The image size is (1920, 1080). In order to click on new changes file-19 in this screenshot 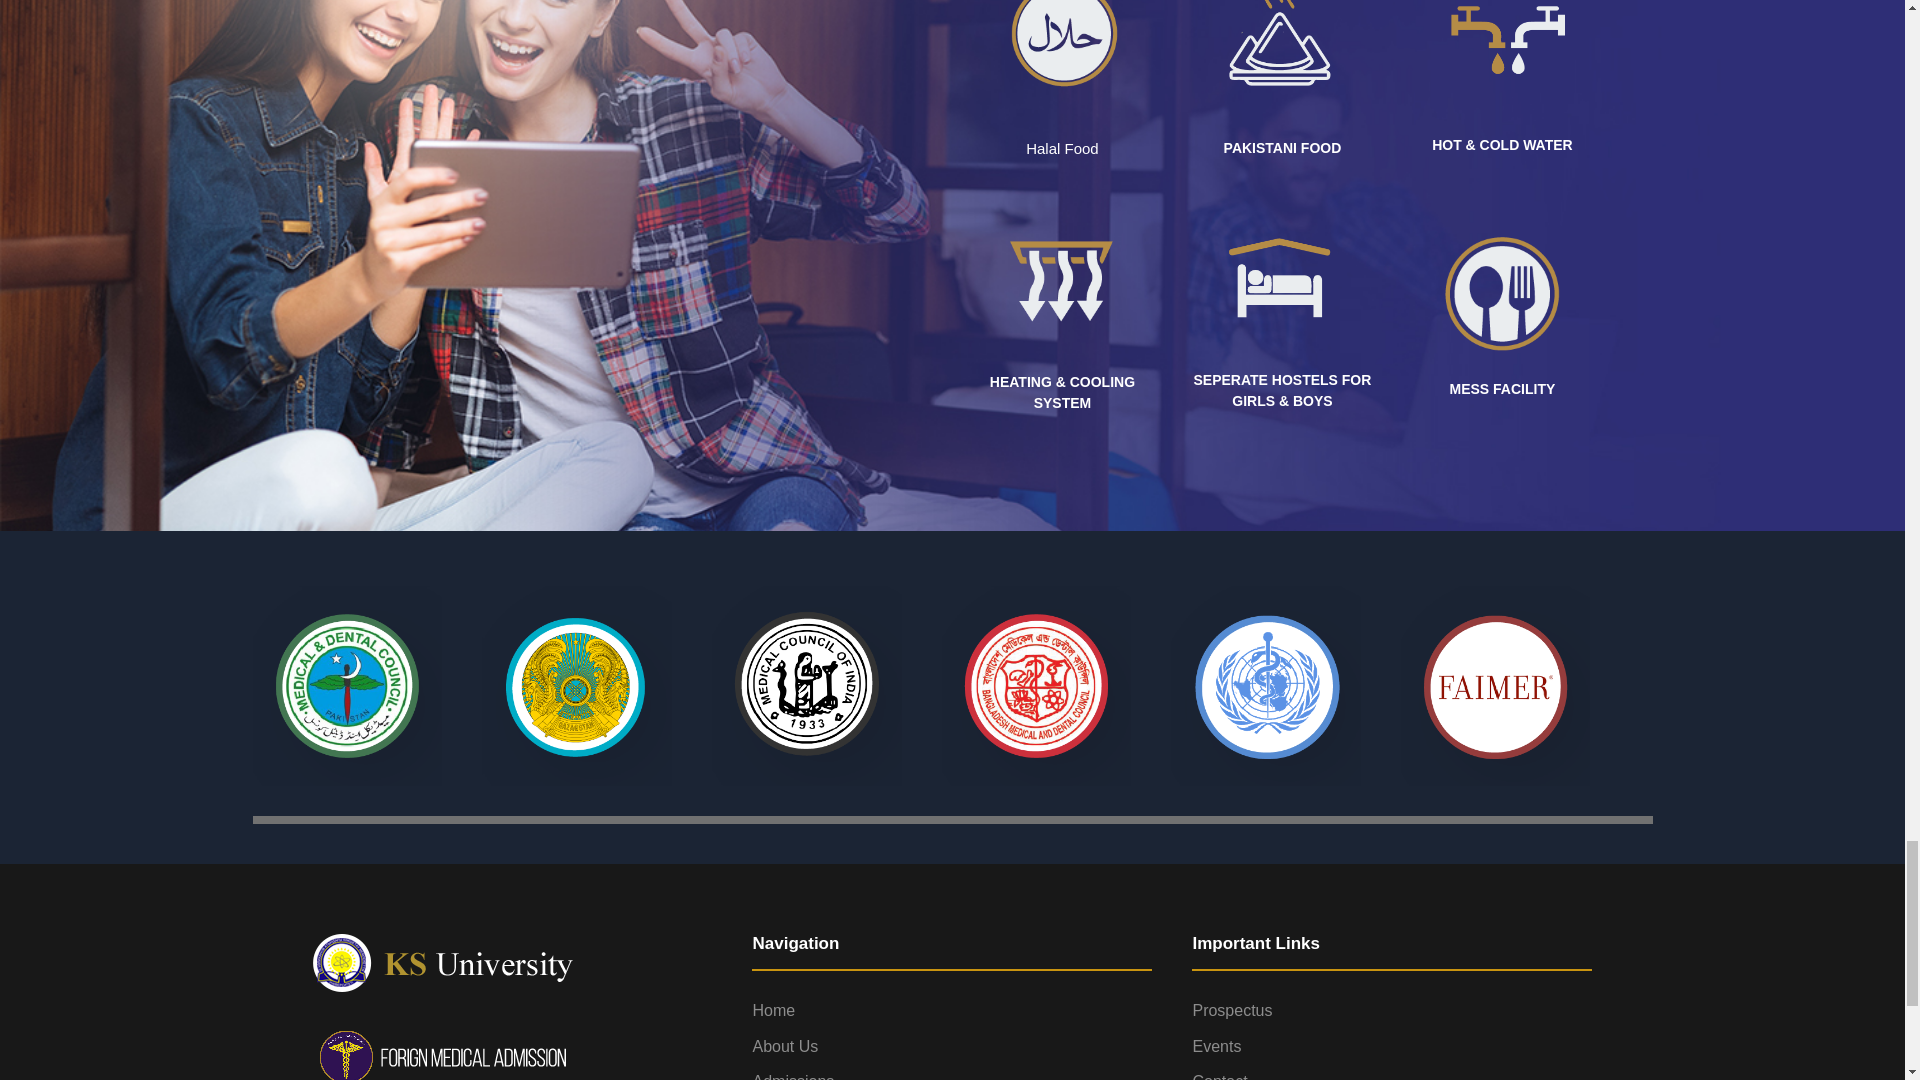, I will do `click(1501, 53)`.